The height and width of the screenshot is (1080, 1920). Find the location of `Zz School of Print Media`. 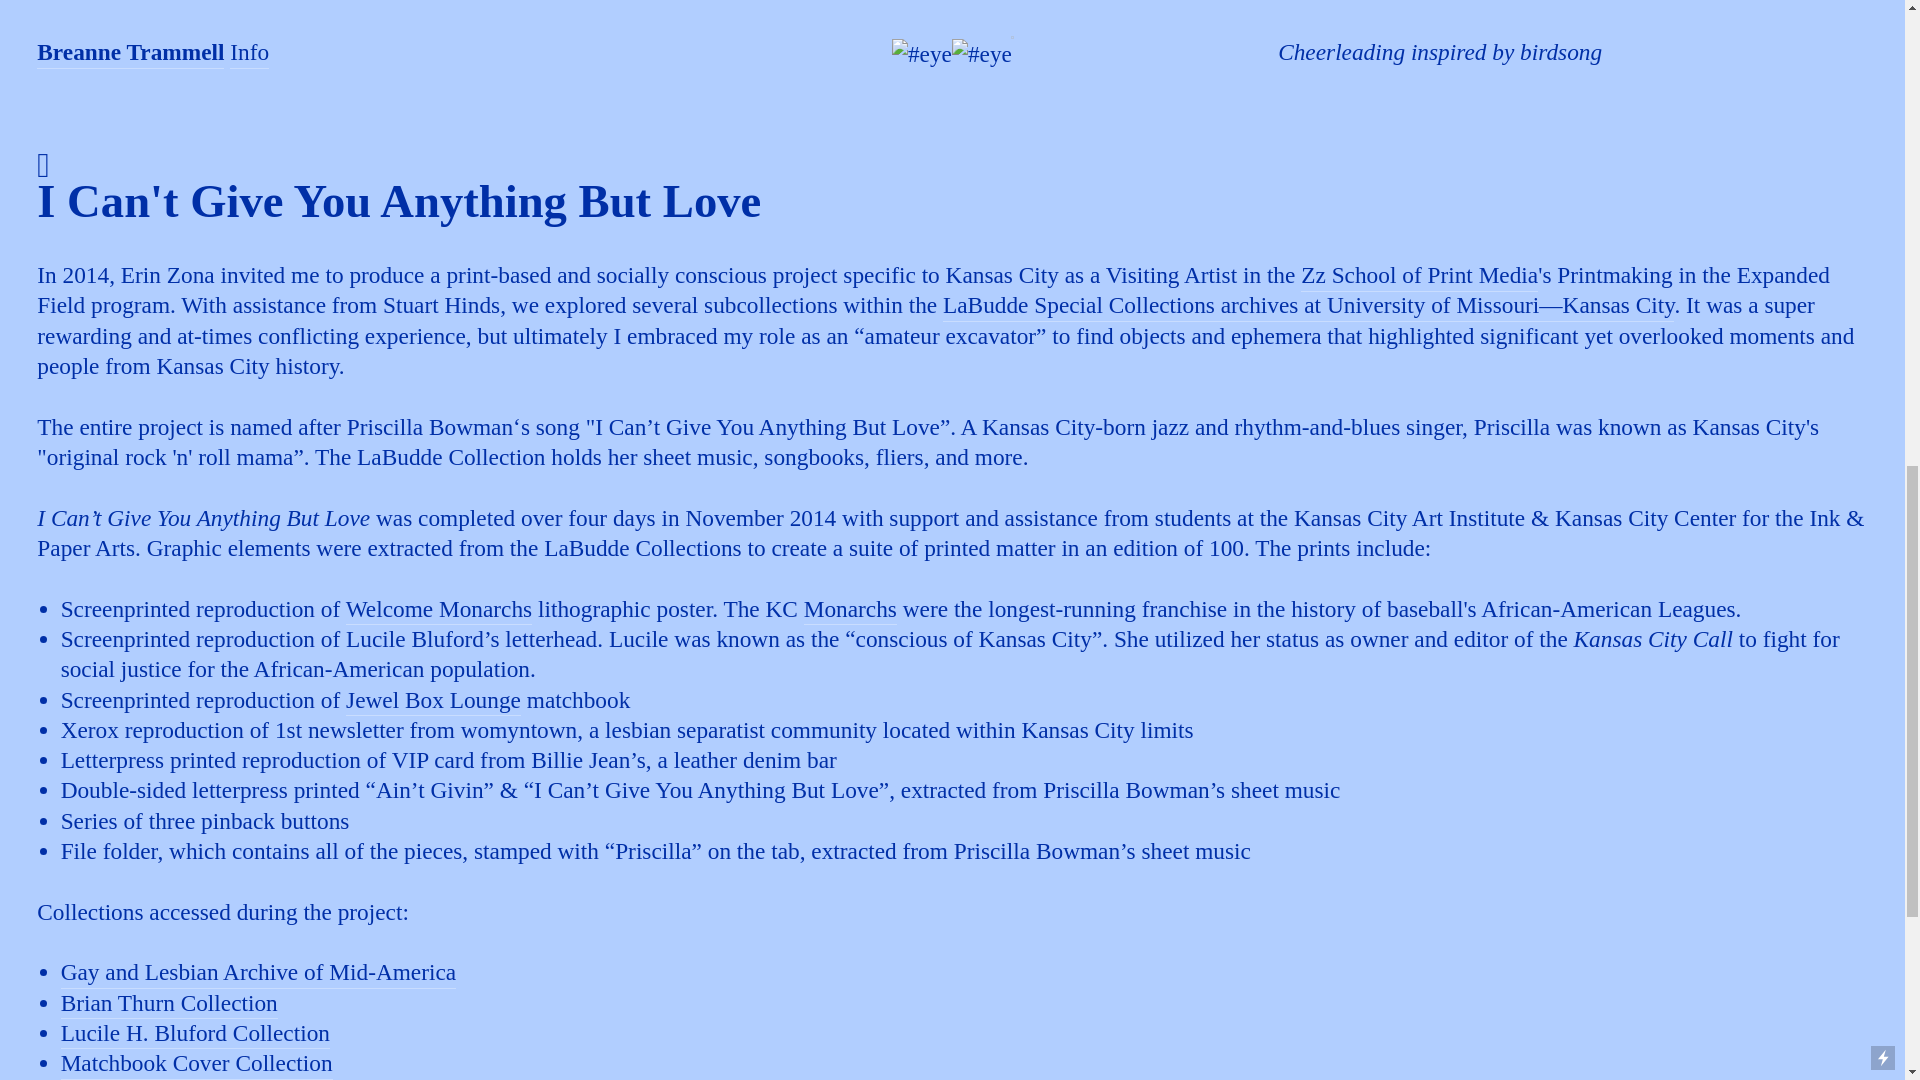

Zz School of Print Media is located at coordinates (1419, 276).